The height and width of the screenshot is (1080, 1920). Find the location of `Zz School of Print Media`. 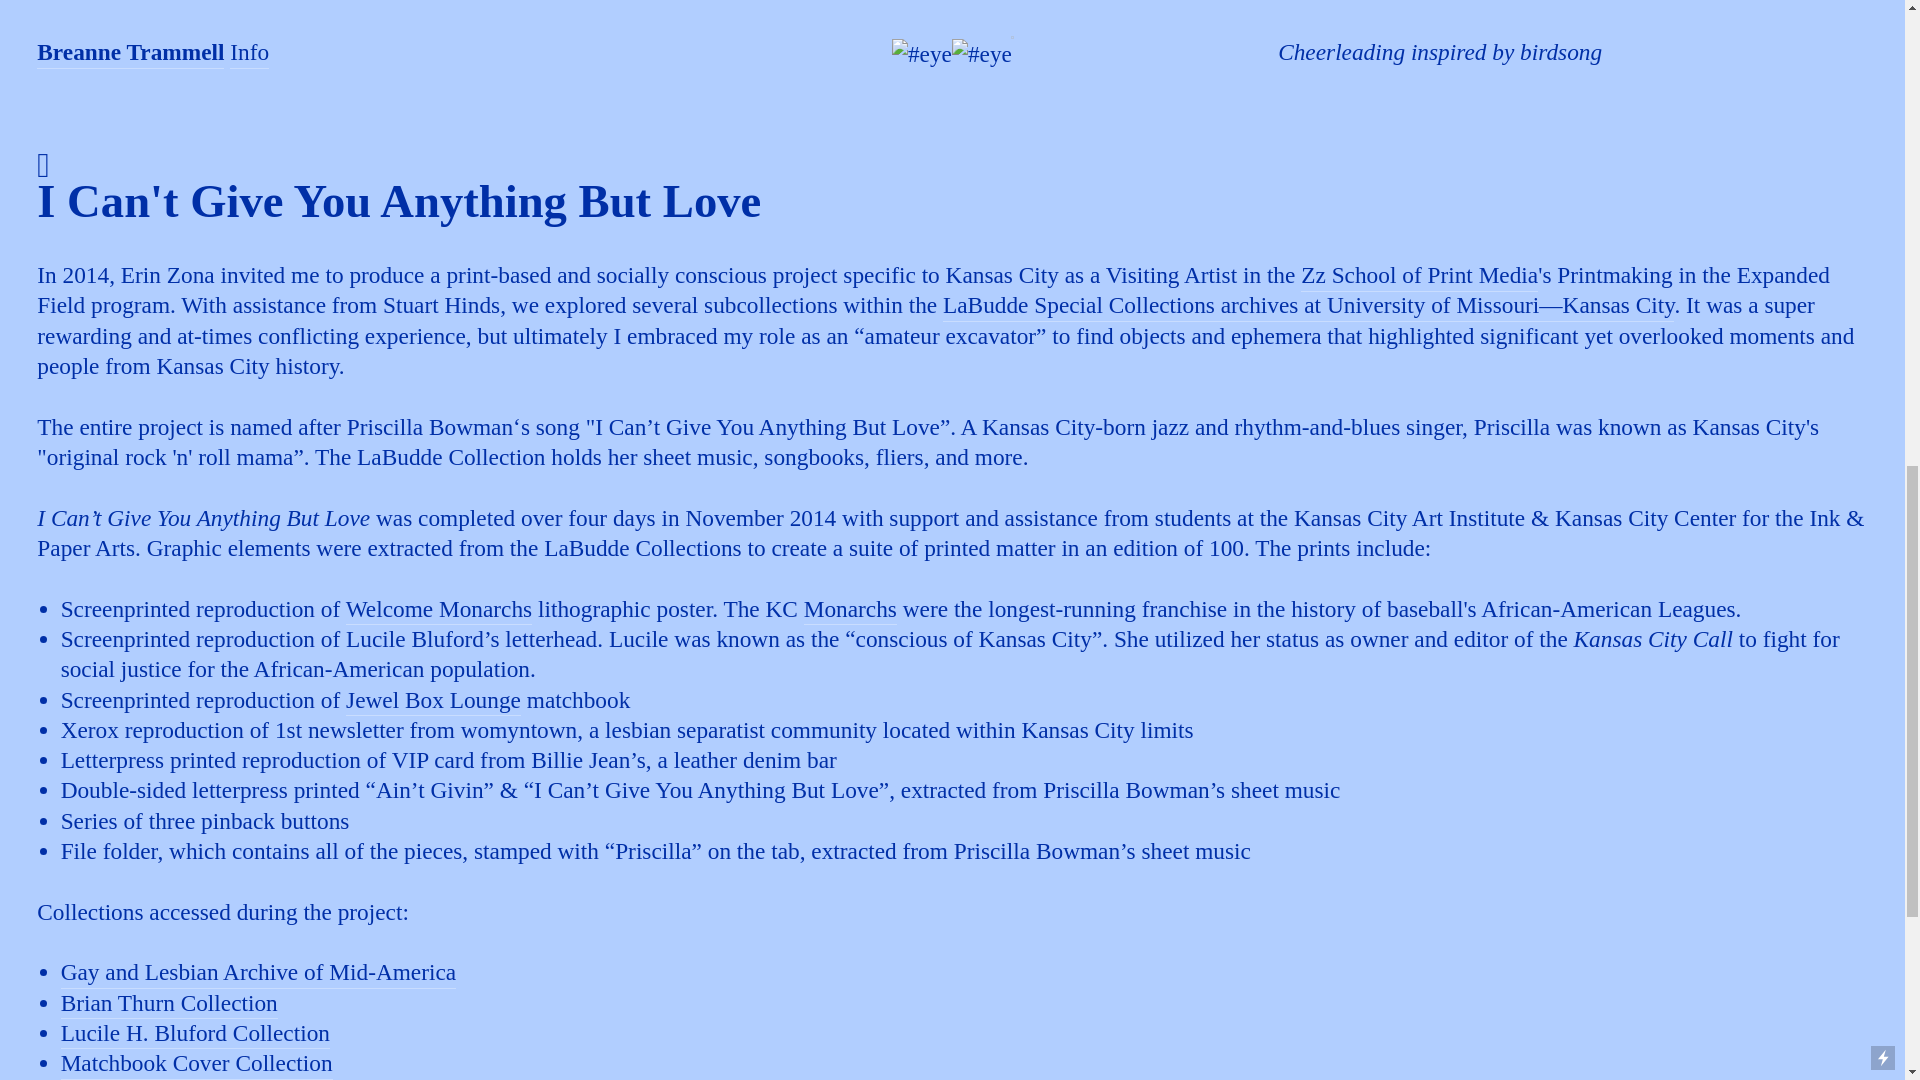

Zz School of Print Media is located at coordinates (1419, 276).